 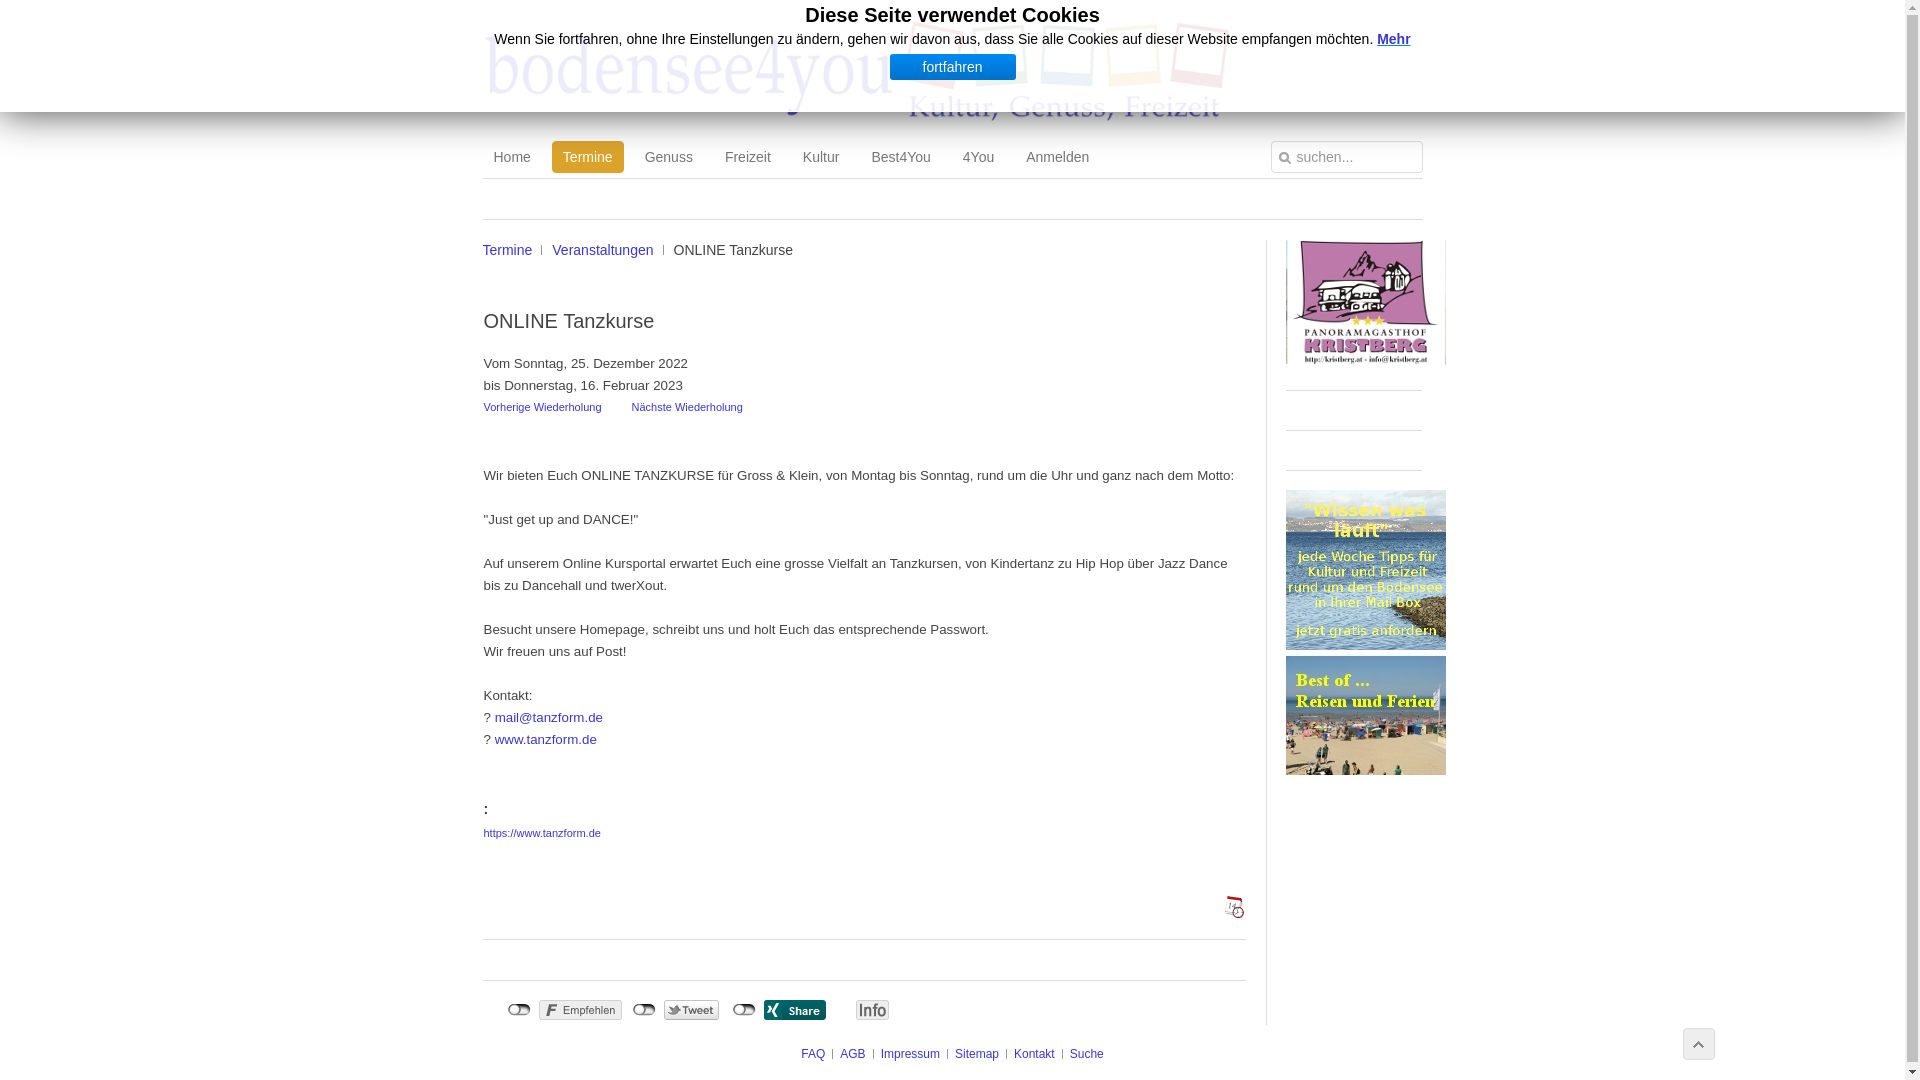 What do you see at coordinates (748, 157) in the screenshot?
I see `Freizeit` at bounding box center [748, 157].